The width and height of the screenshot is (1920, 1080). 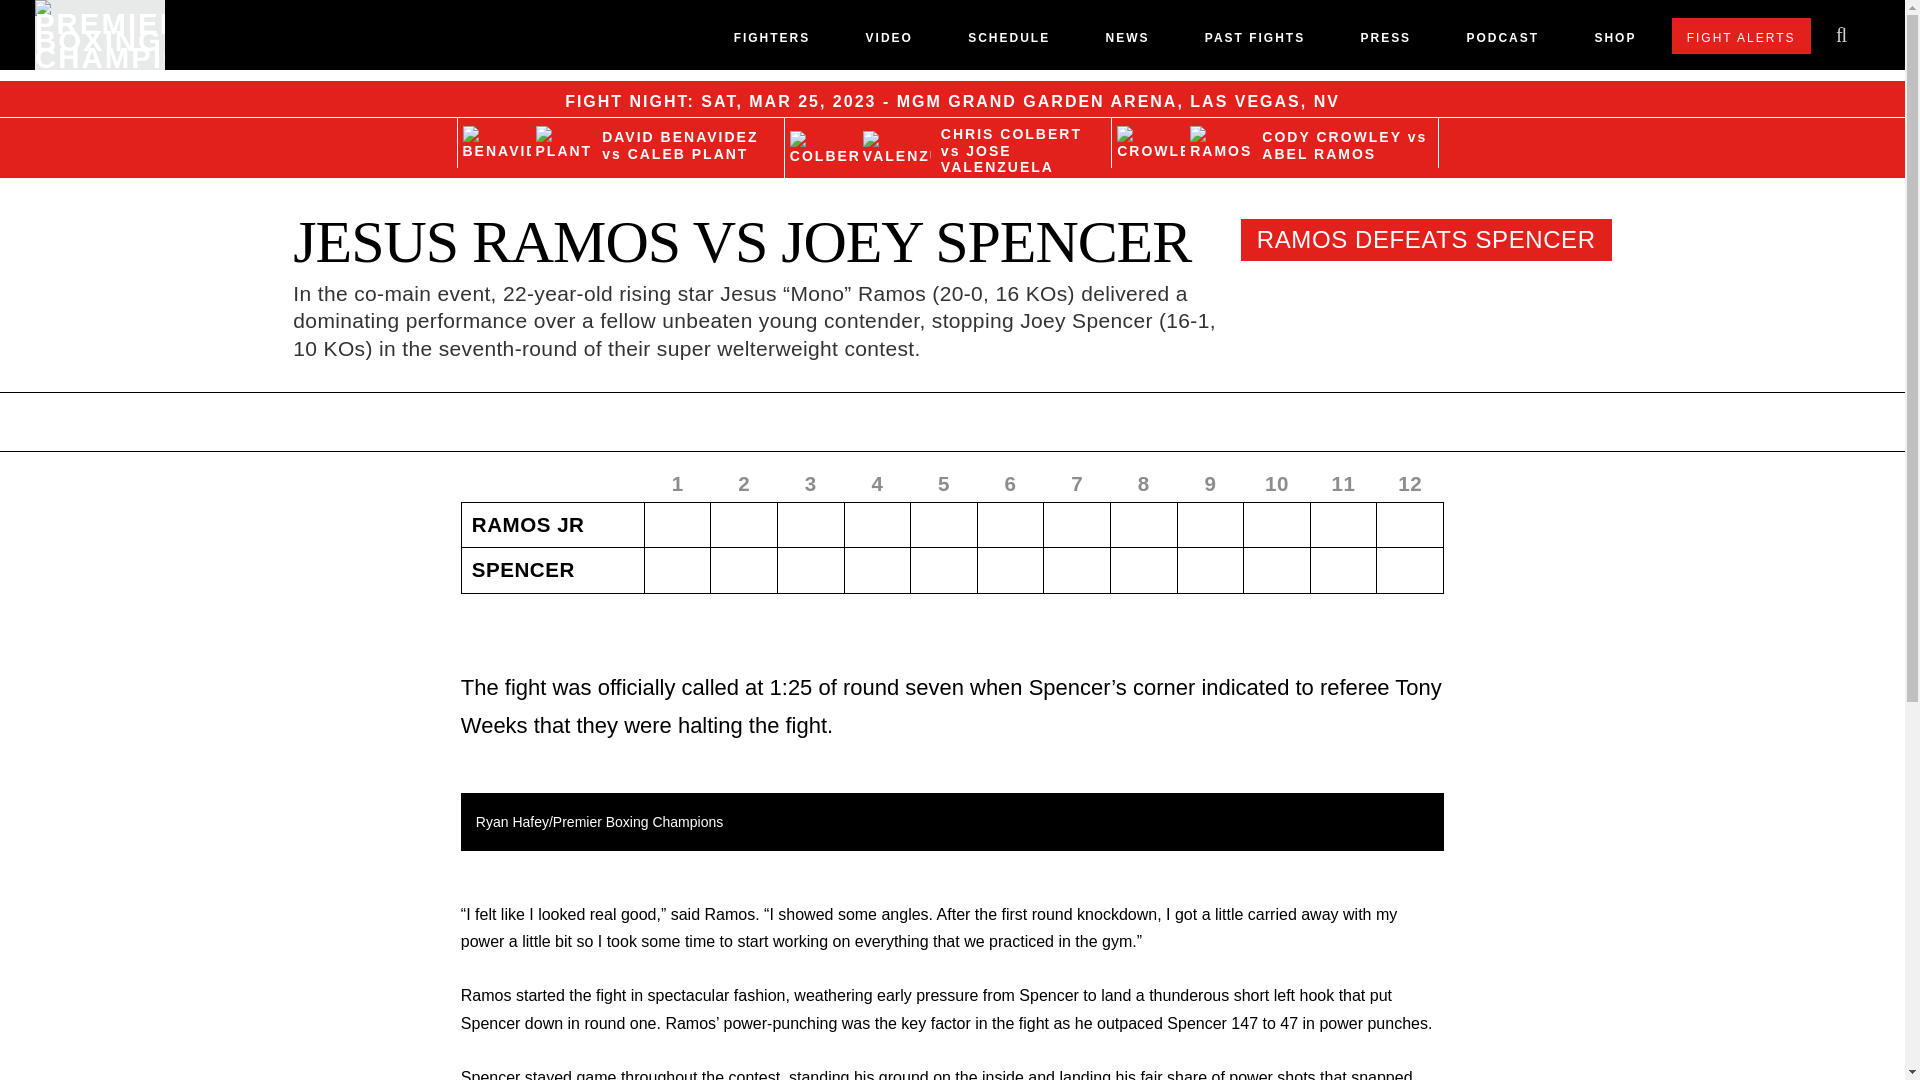 I want to click on NEWS, so click(x=1126, y=42).